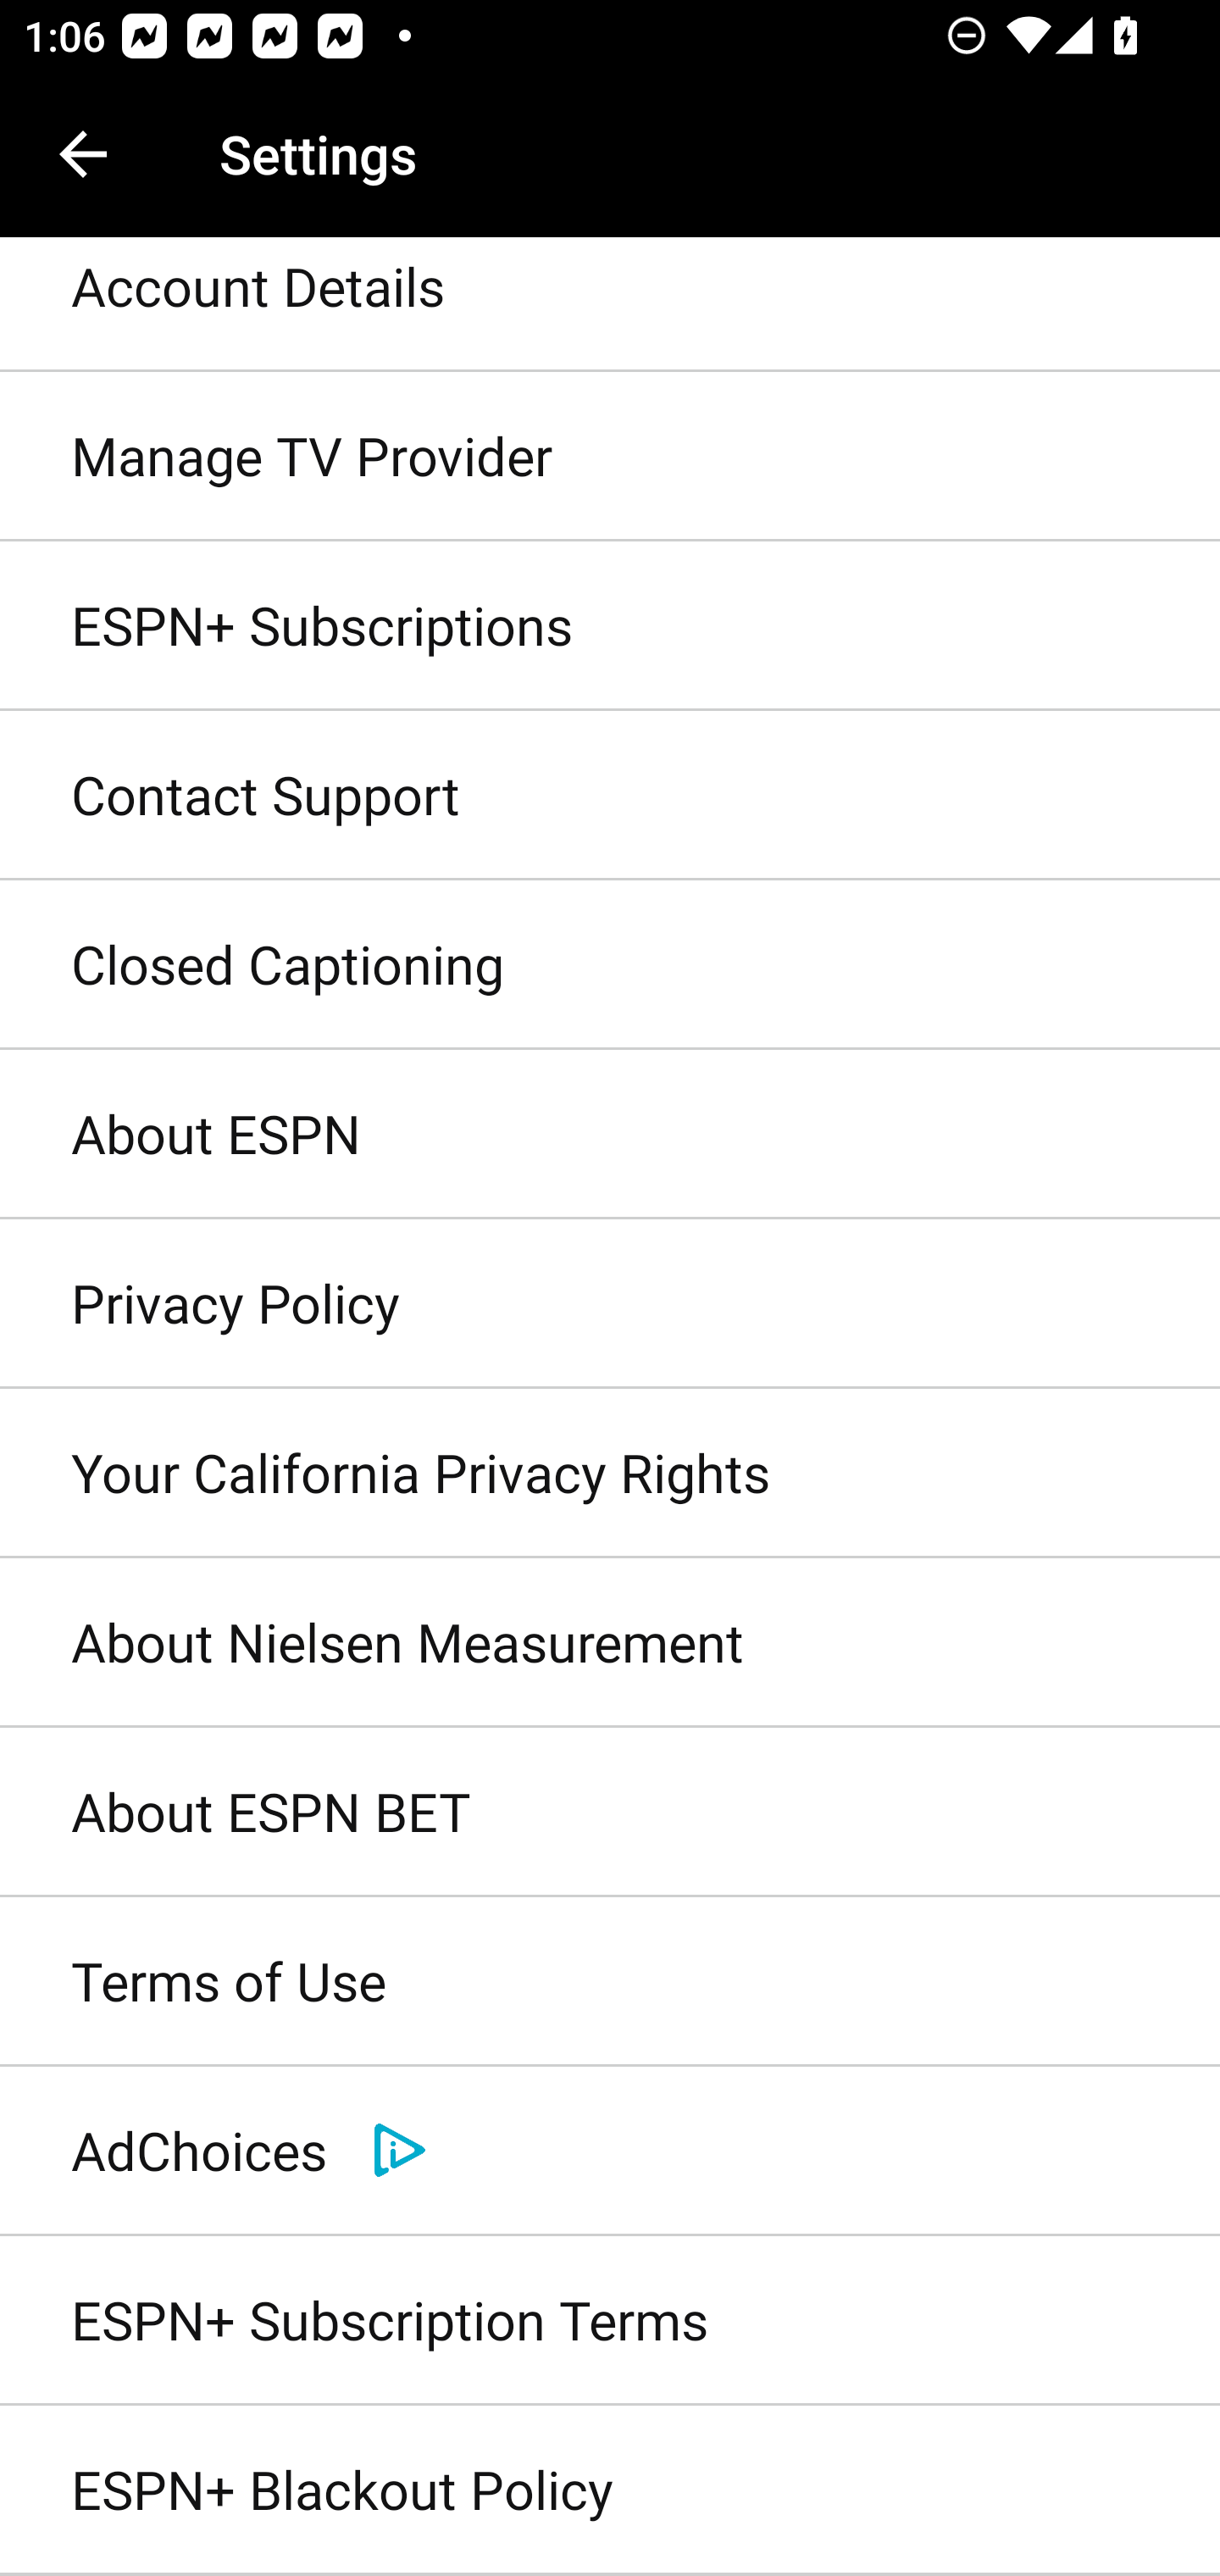  What do you see at coordinates (610, 1983) in the screenshot?
I see `Terms of Use` at bounding box center [610, 1983].